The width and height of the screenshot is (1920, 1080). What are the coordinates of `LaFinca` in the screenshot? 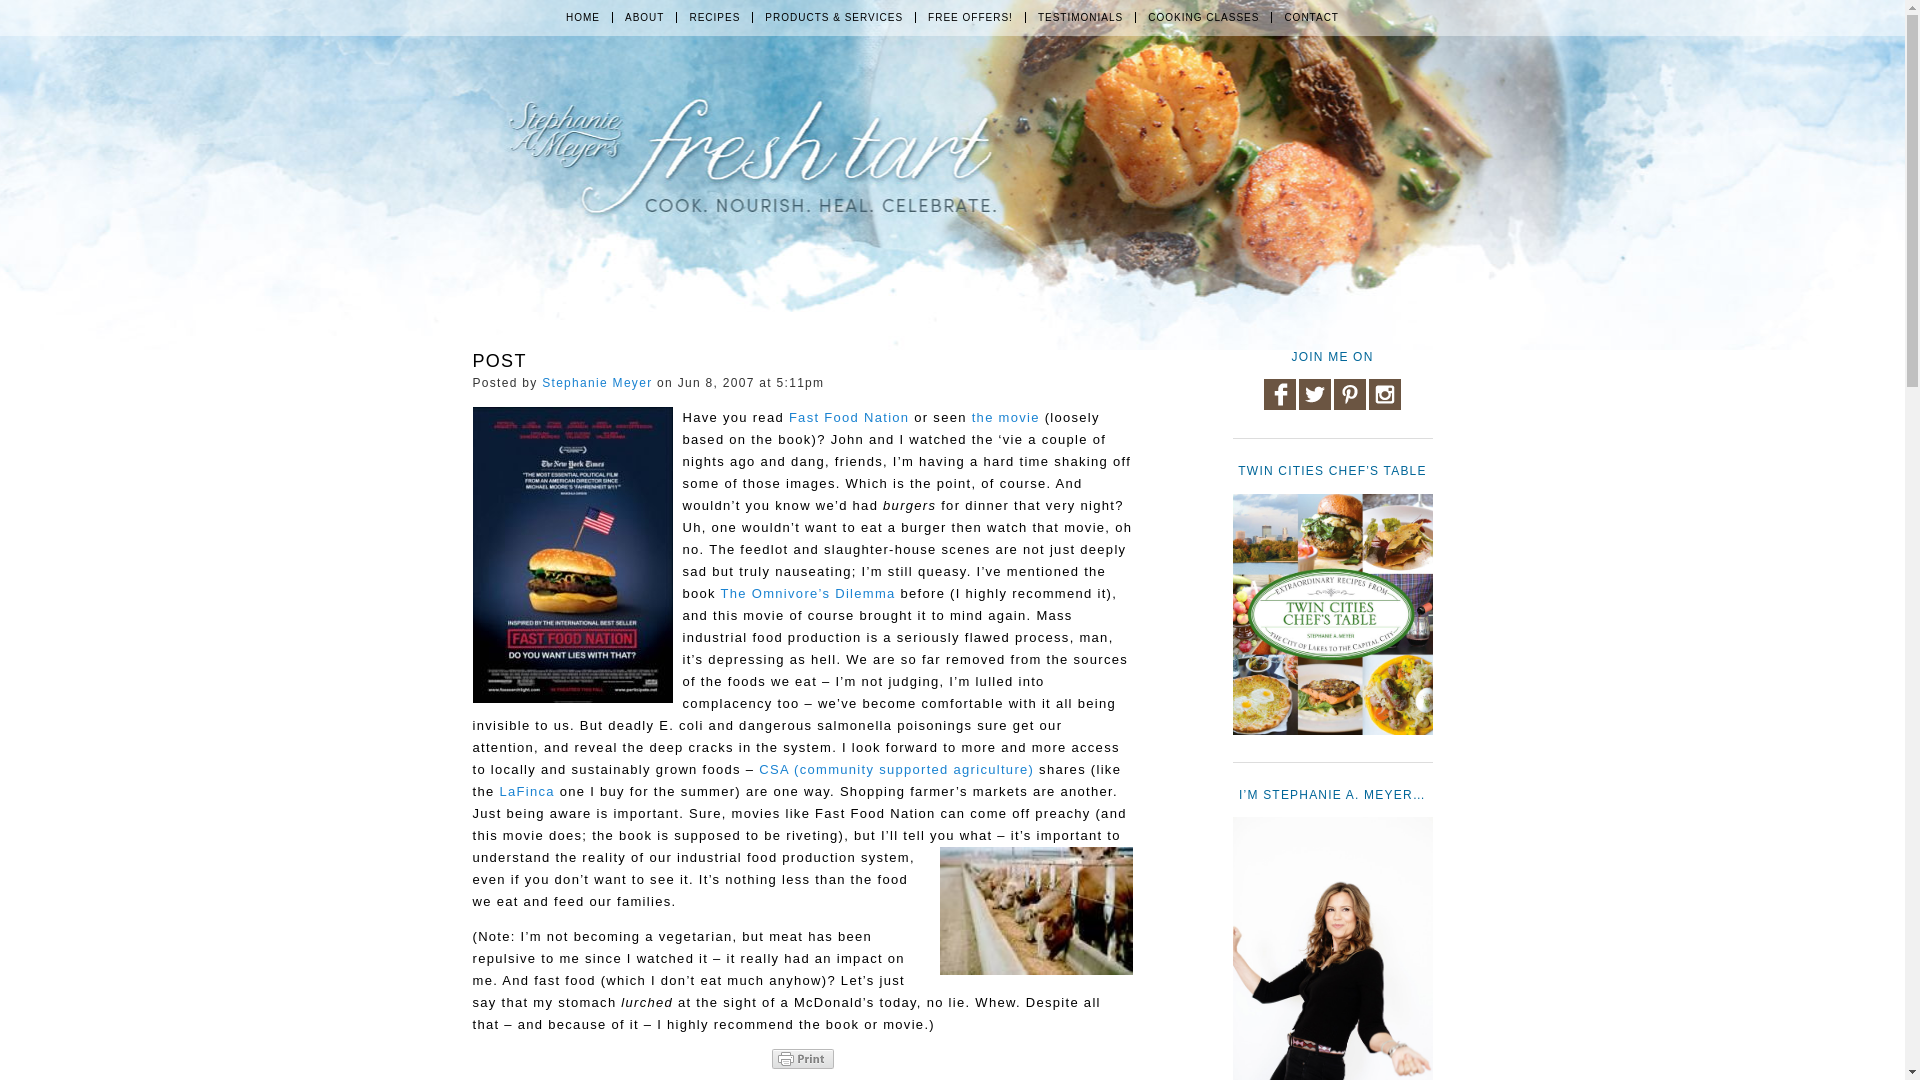 It's located at (526, 792).